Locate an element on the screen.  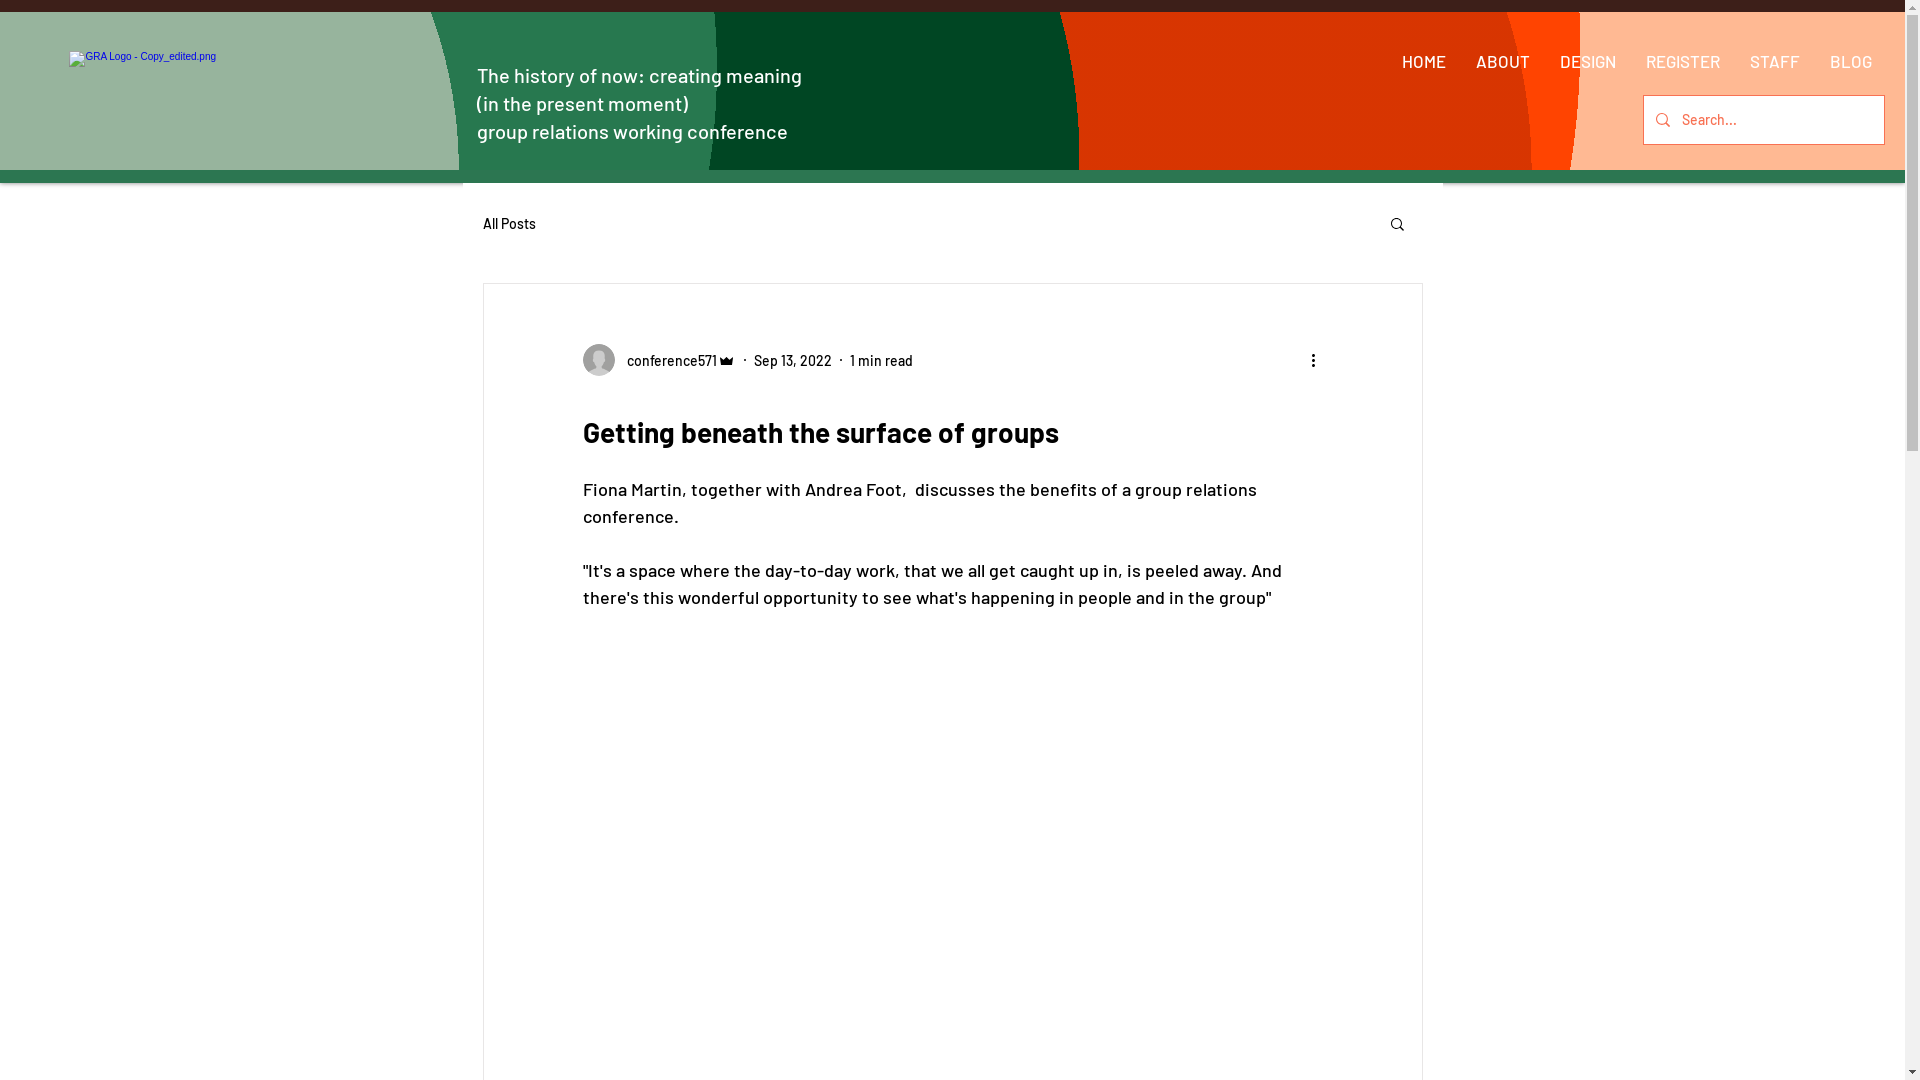
DESIGN is located at coordinates (1588, 62).